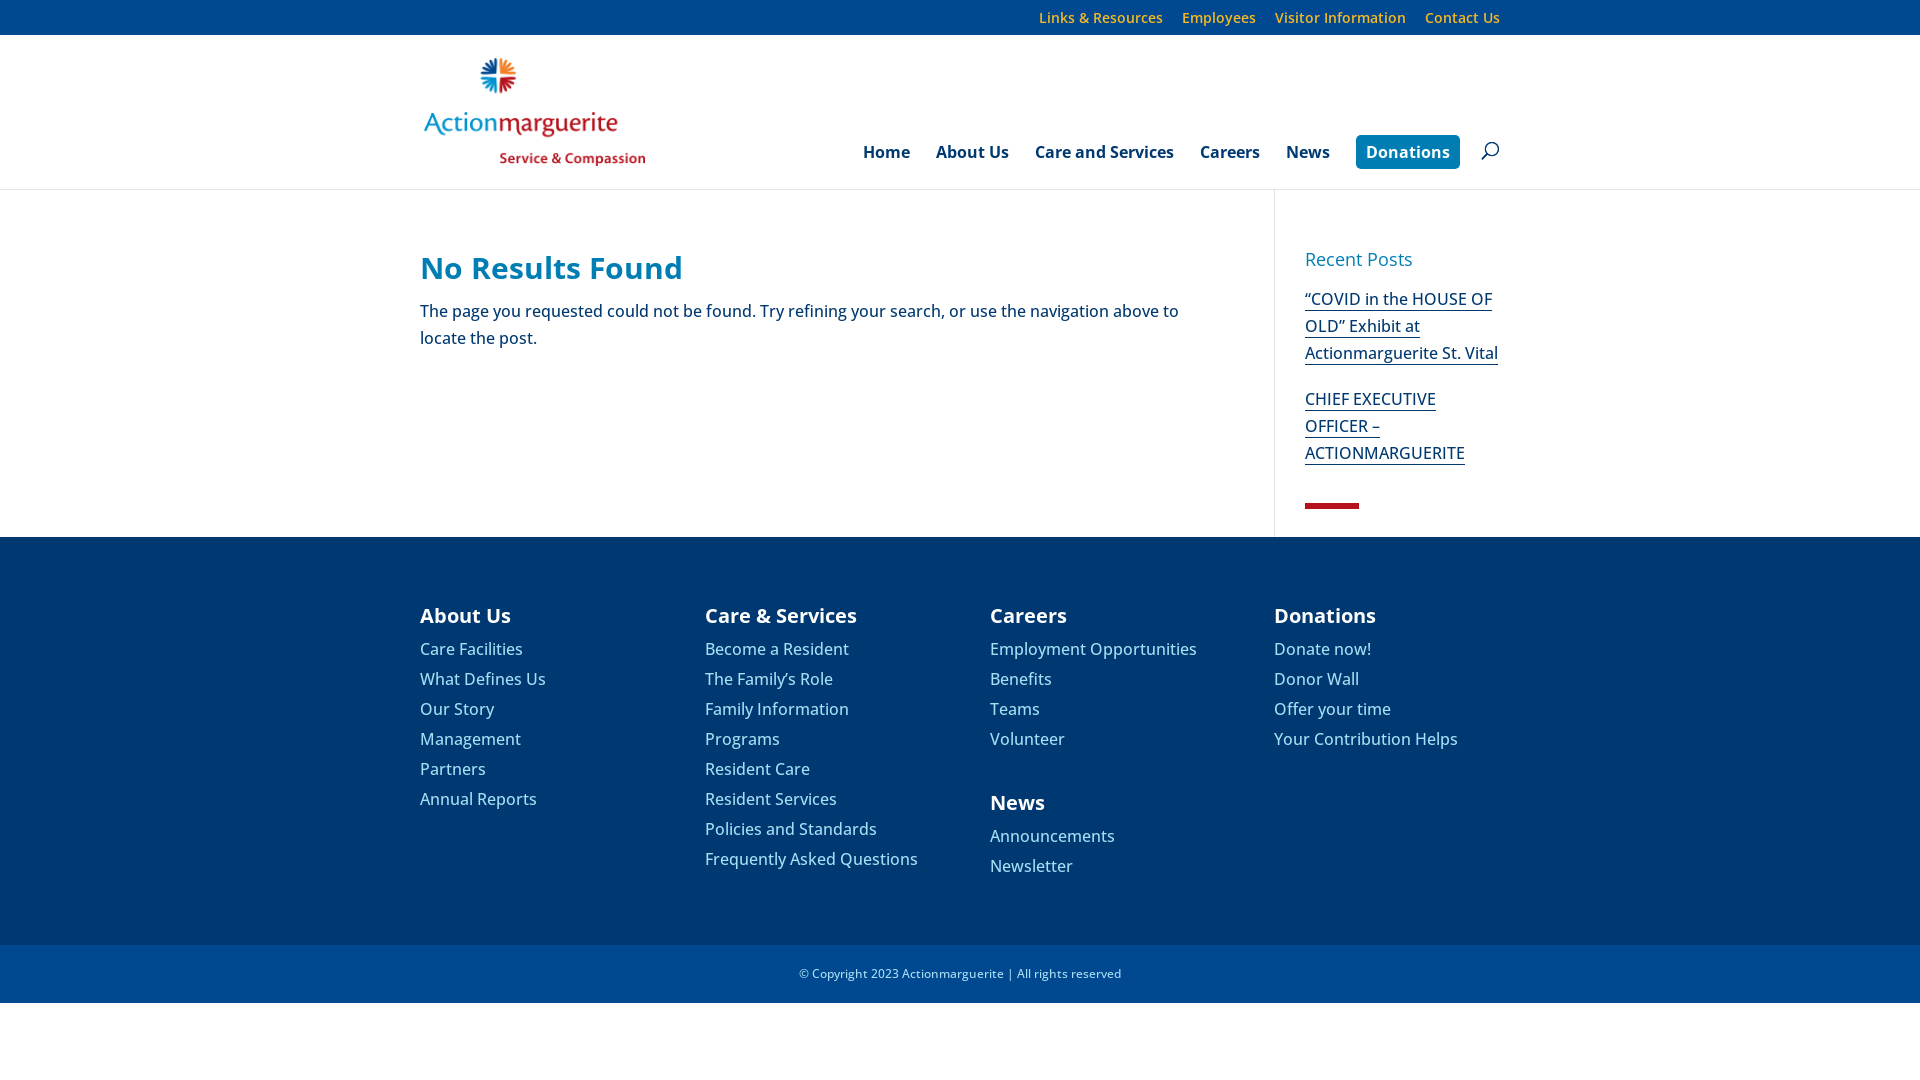 The height and width of the screenshot is (1080, 1920). What do you see at coordinates (1316, 679) in the screenshot?
I see `Donor Wall` at bounding box center [1316, 679].